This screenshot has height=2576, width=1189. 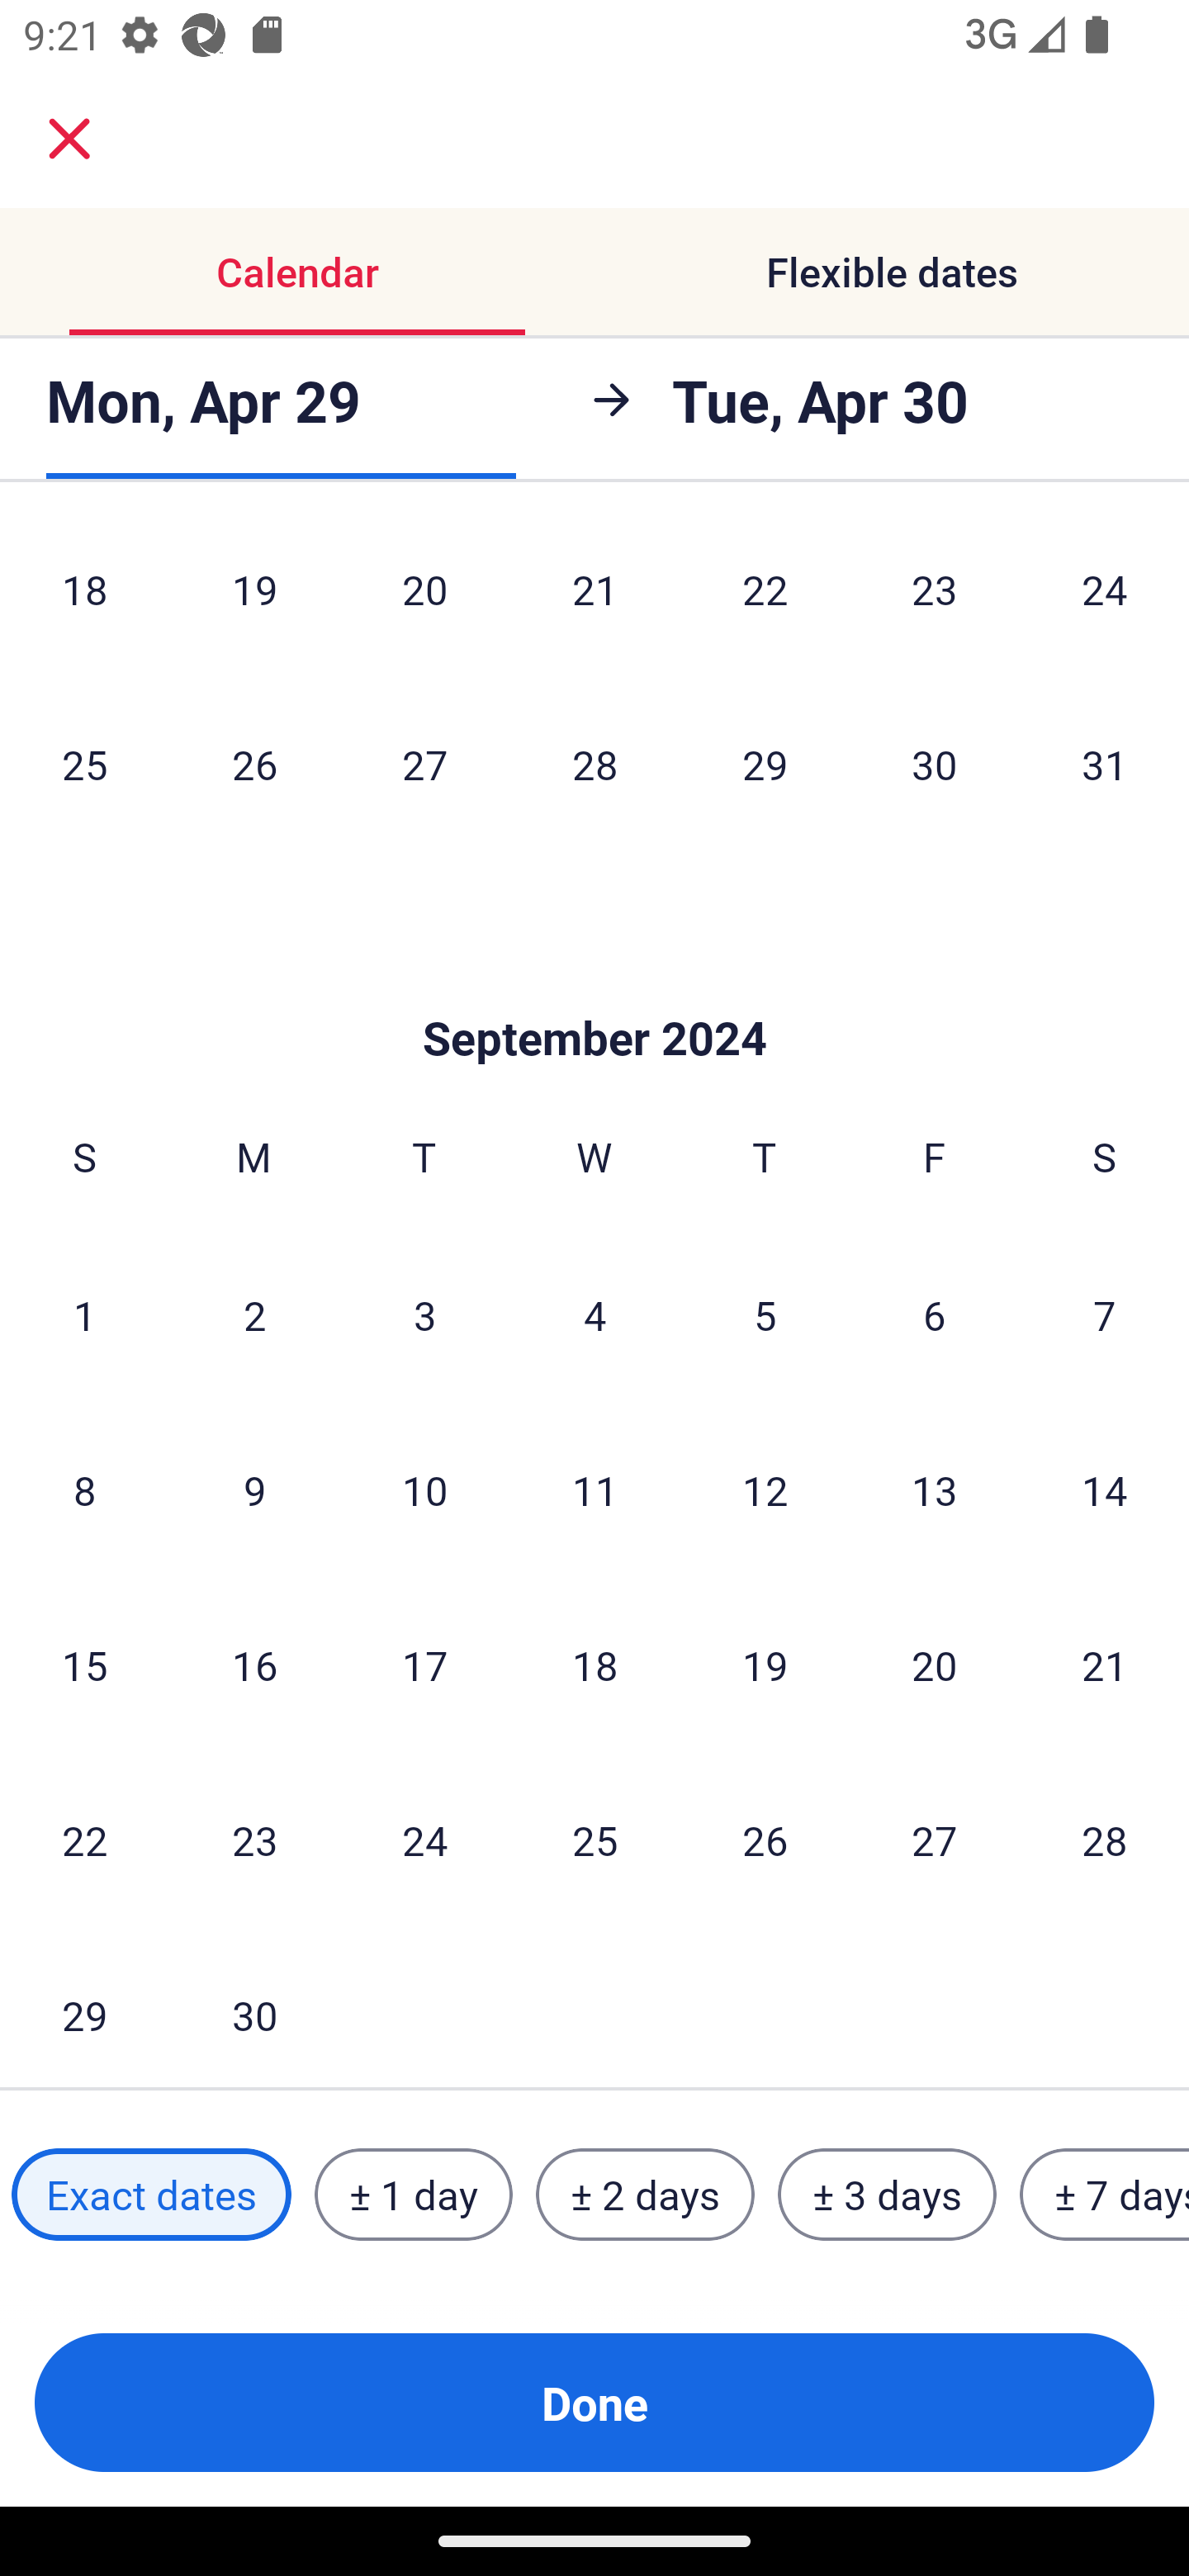 What do you see at coordinates (935, 601) in the screenshot?
I see `23 Friday, August 23, 2024` at bounding box center [935, 601].